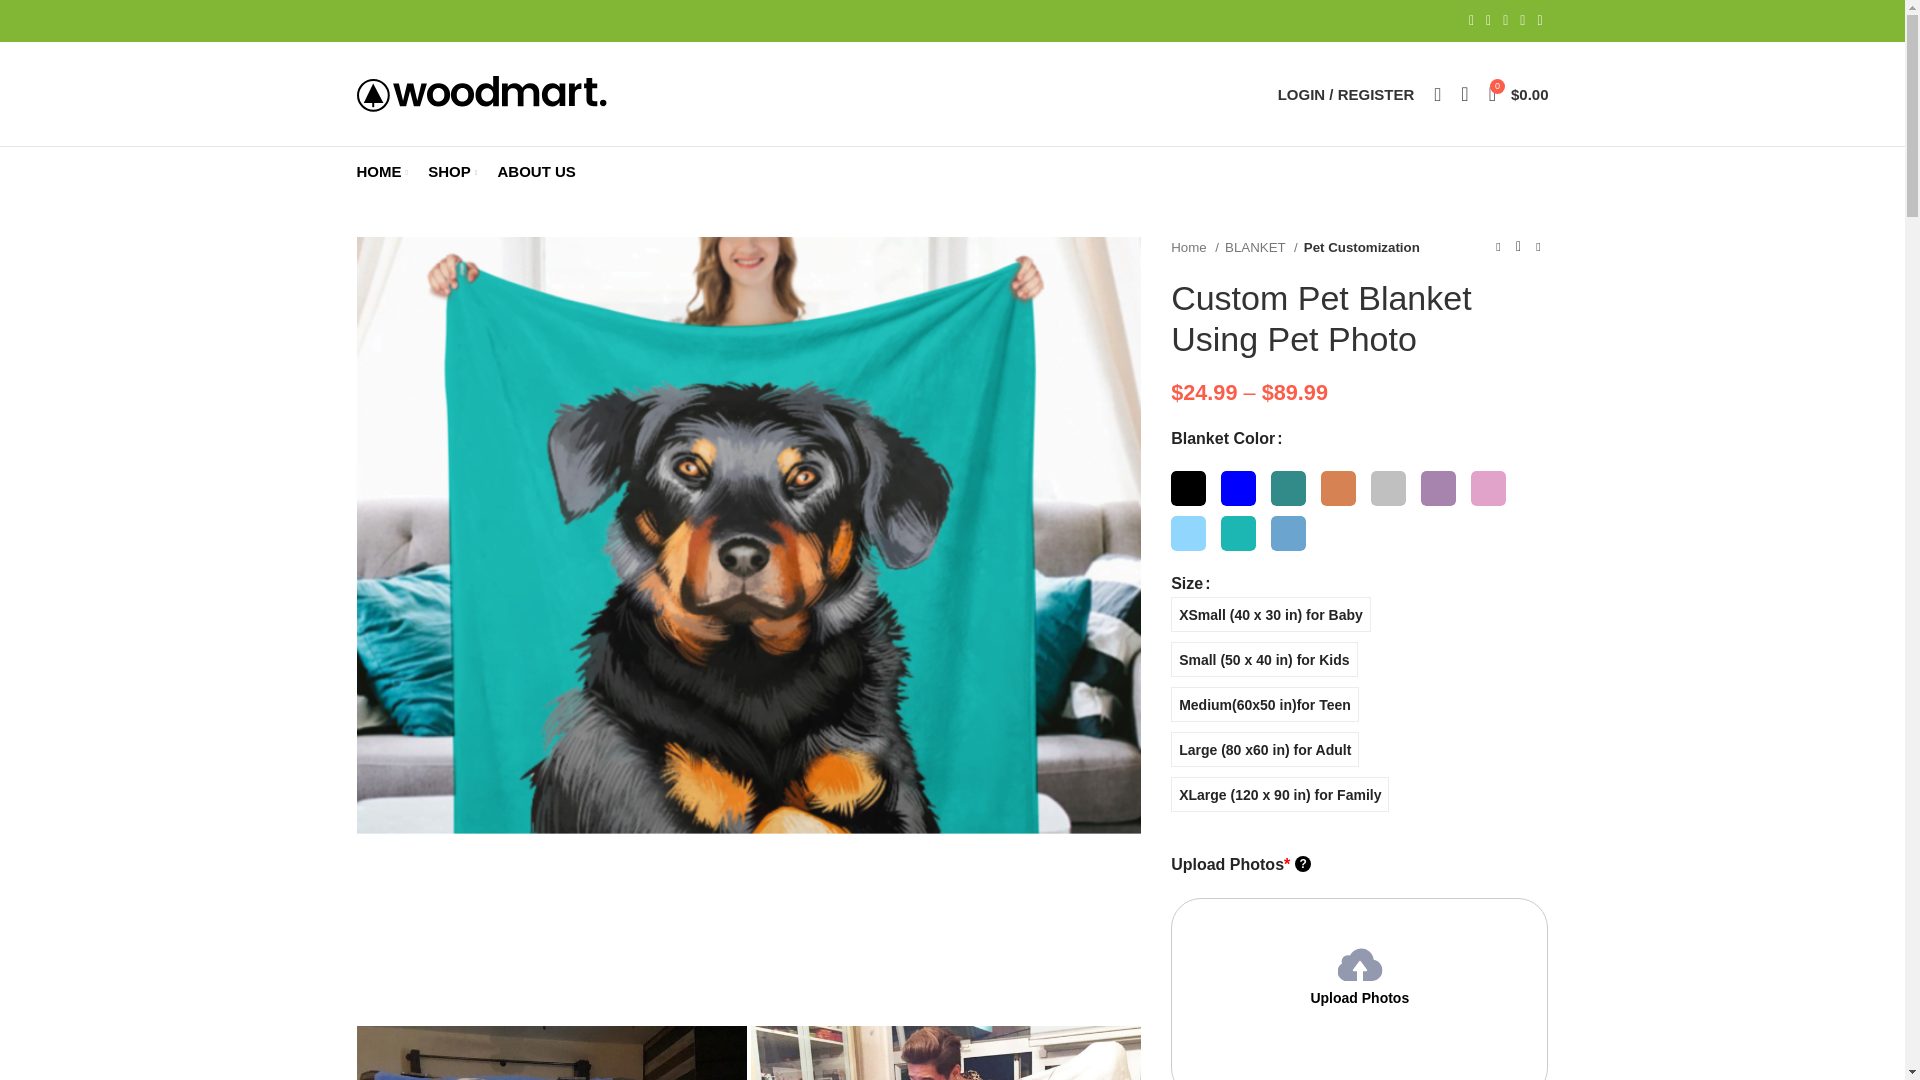  Describe the element at coordinates (1346, 94) in the screenshot. I see `My account` at that location.